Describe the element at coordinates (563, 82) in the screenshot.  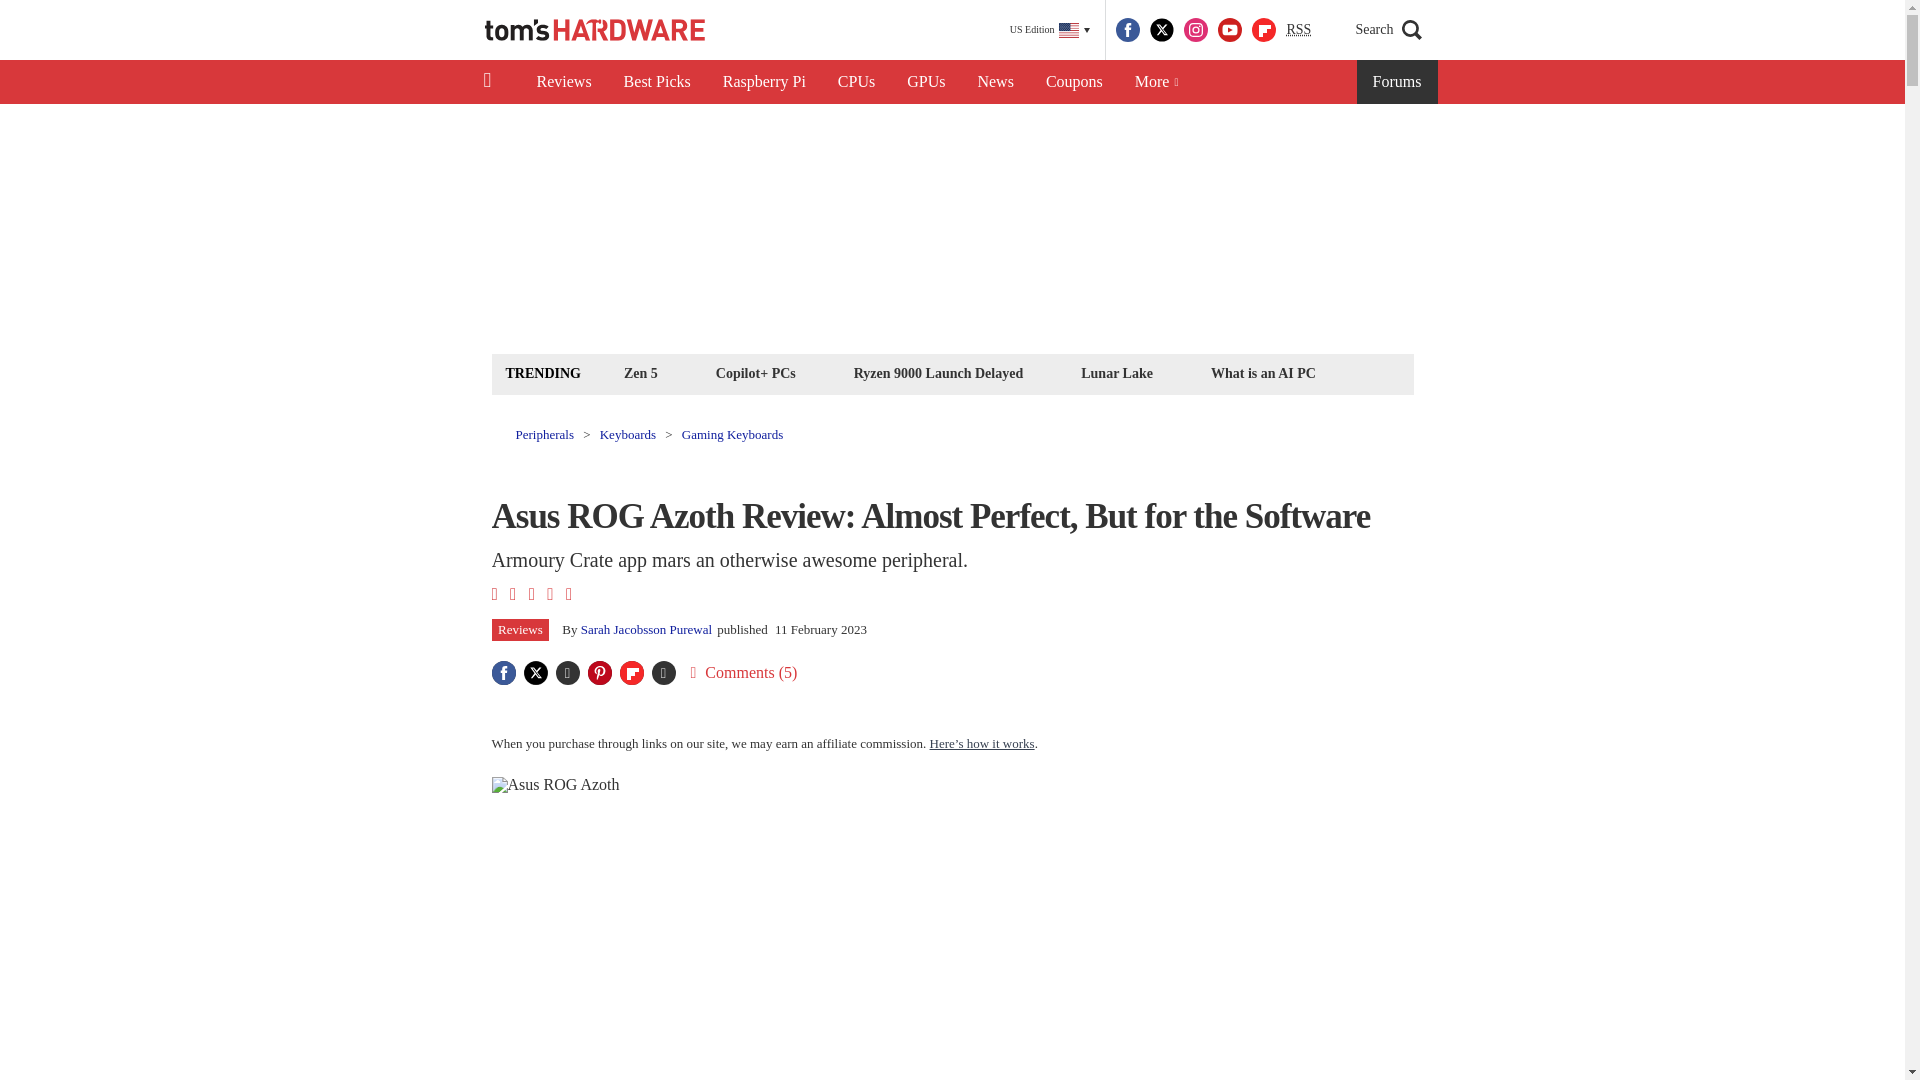
I see `Reviews` at that location.